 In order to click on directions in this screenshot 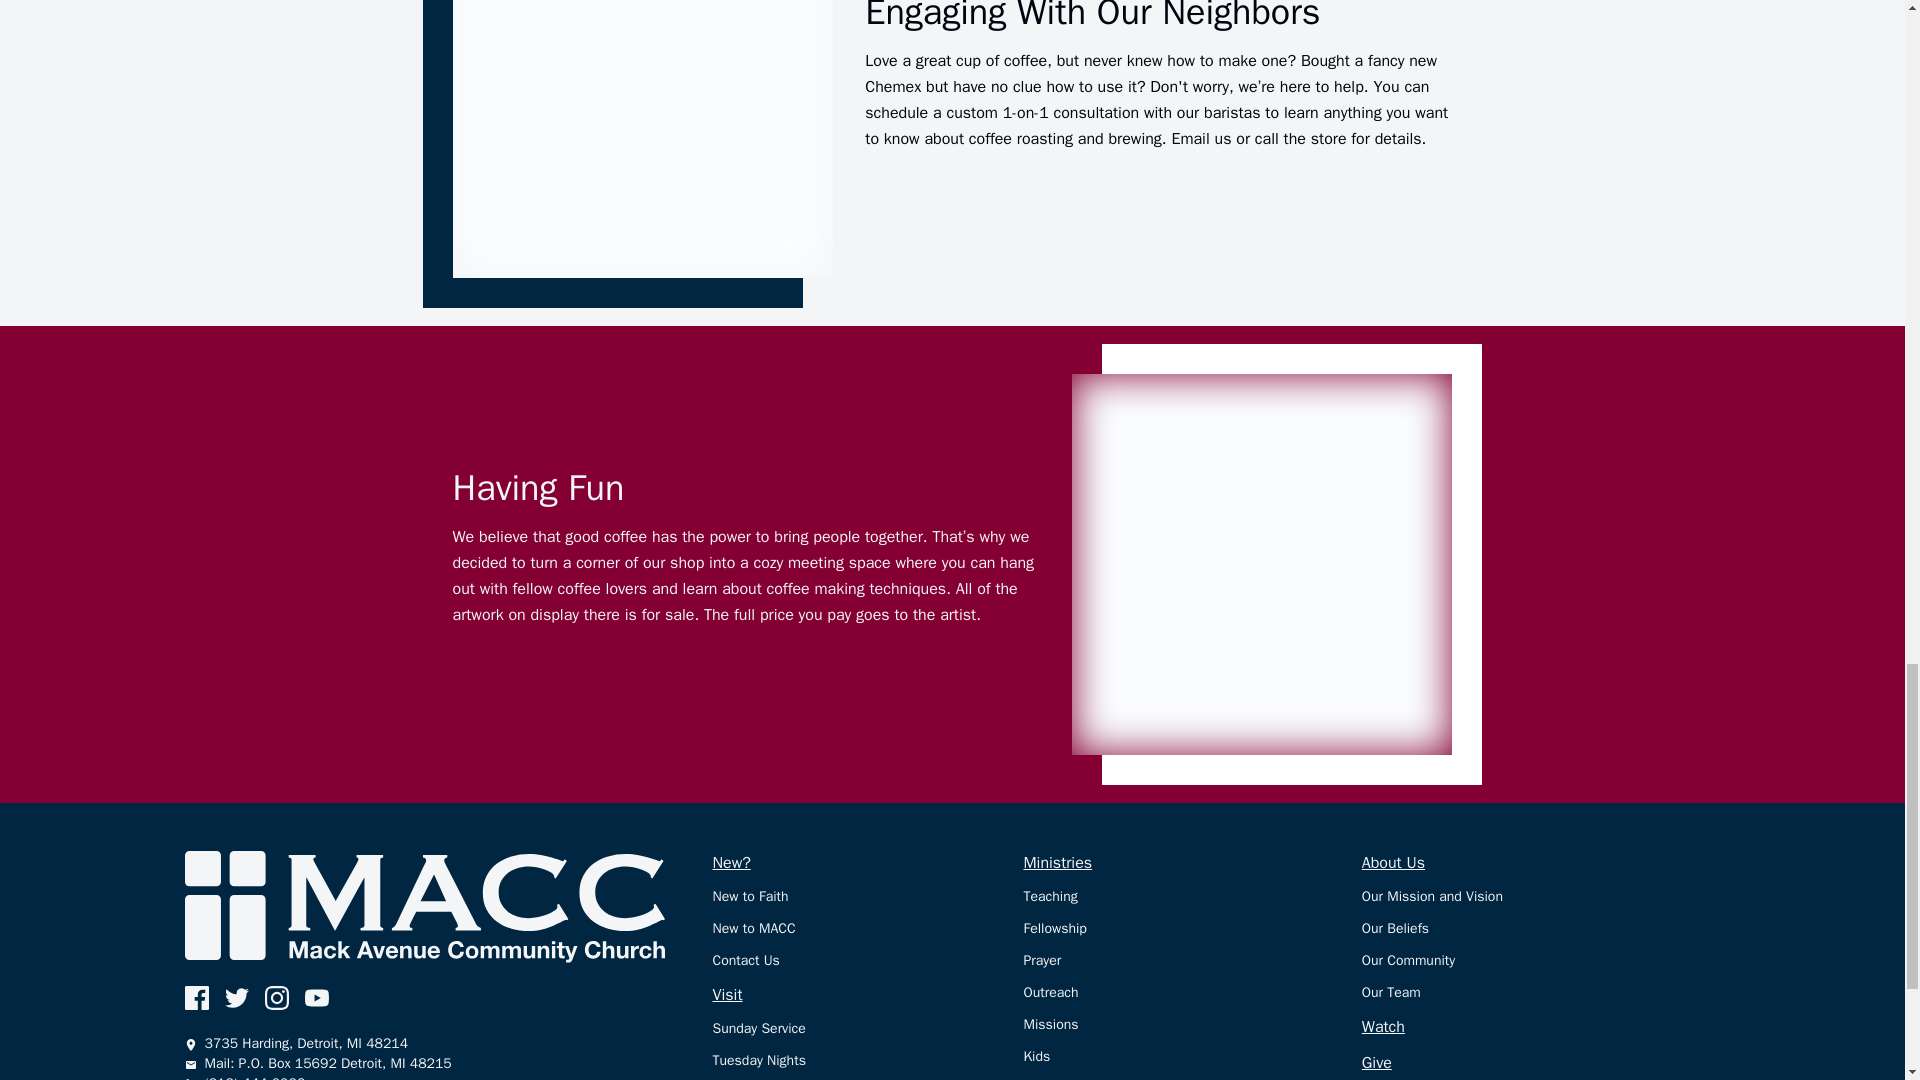, I will do `click(424, 1076)`.